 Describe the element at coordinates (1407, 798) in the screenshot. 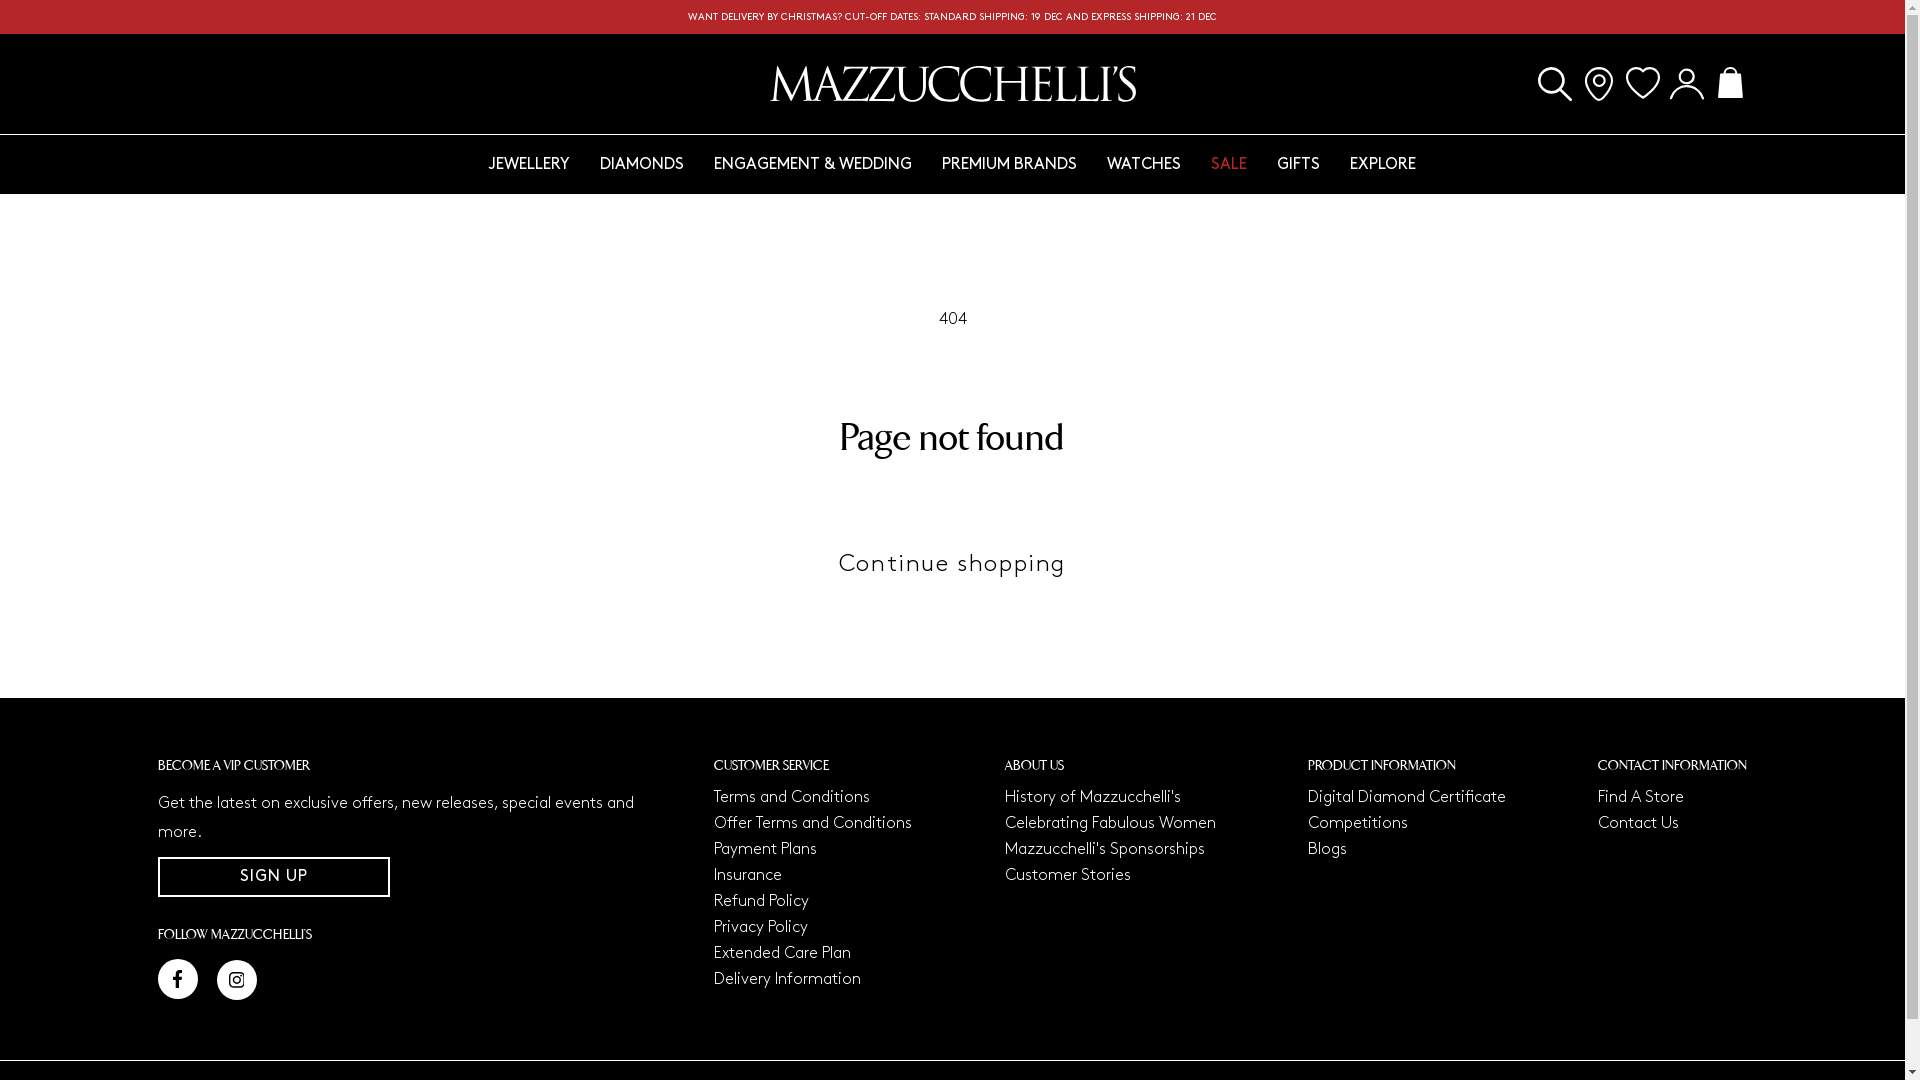

I see `Digital Diamond Certificate` at that location.